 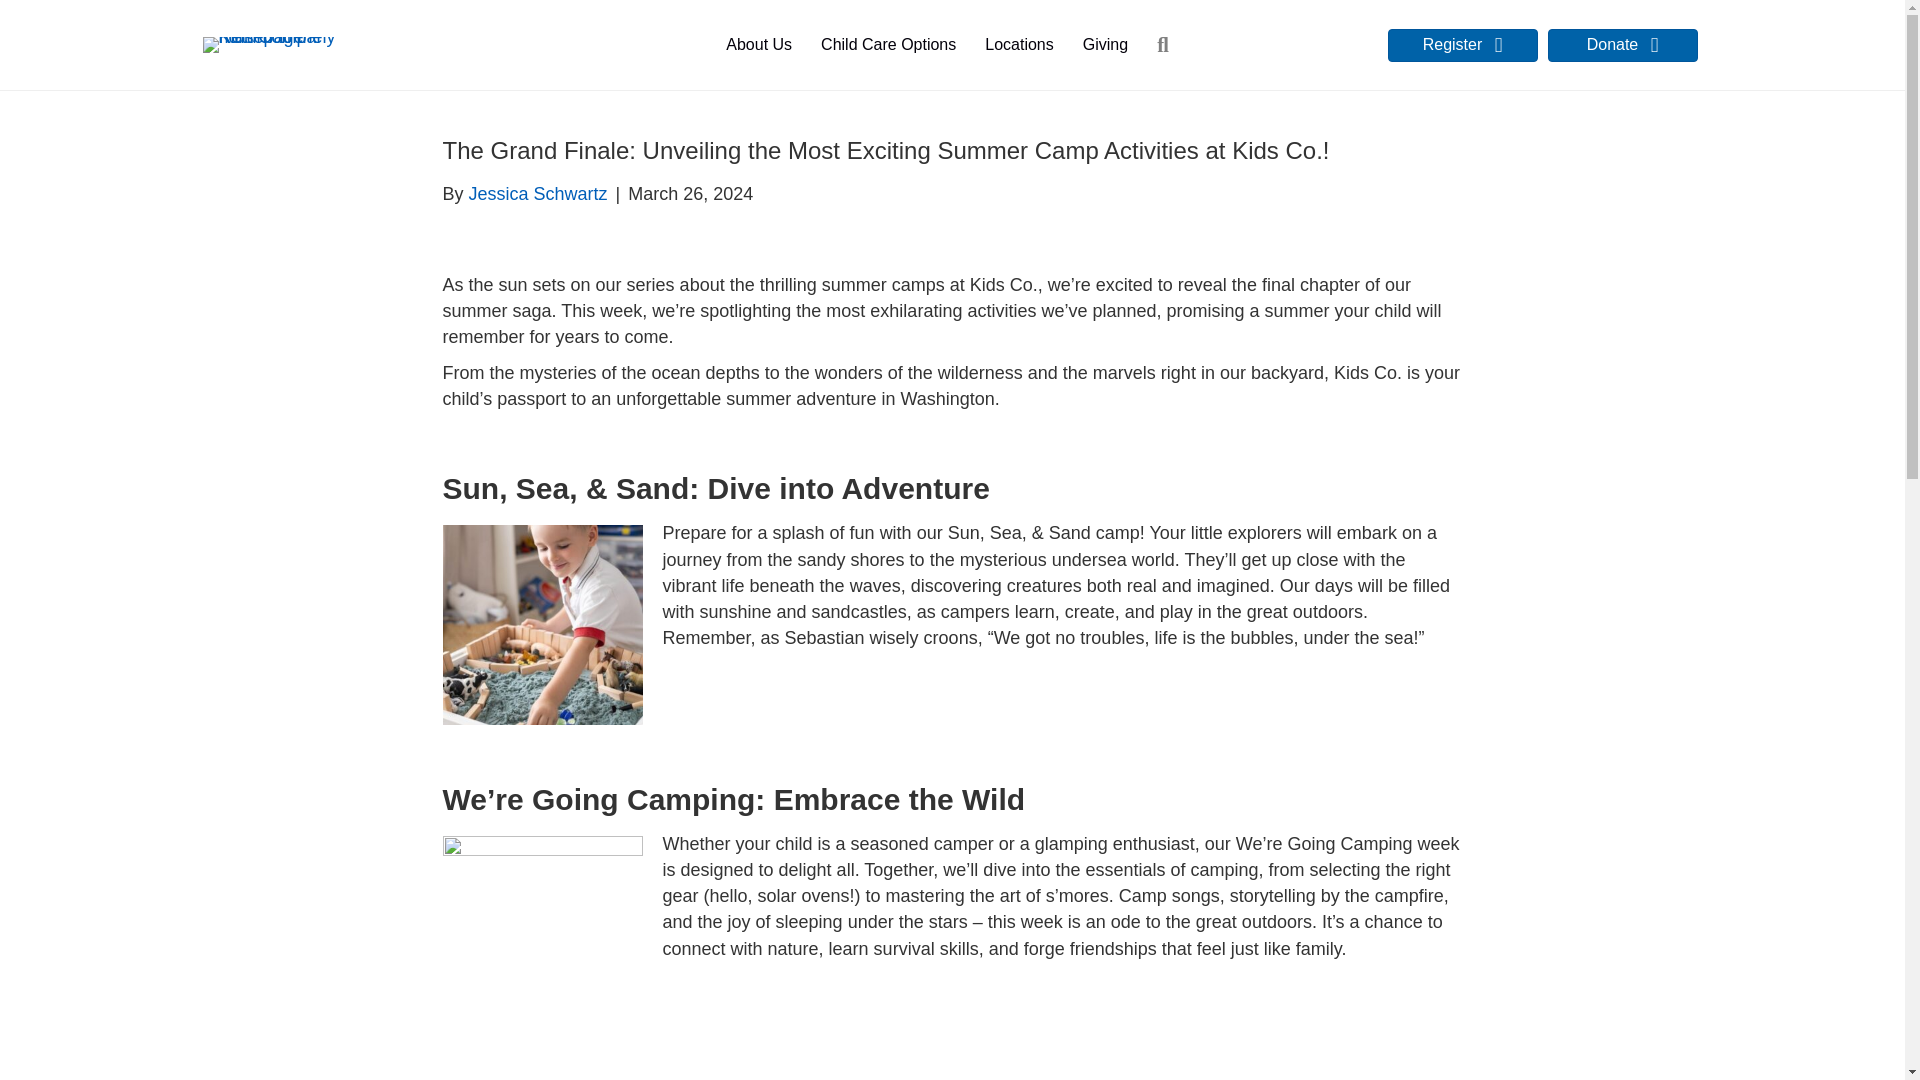 I want to click on Child Care Options, so click(x=888, y=44).